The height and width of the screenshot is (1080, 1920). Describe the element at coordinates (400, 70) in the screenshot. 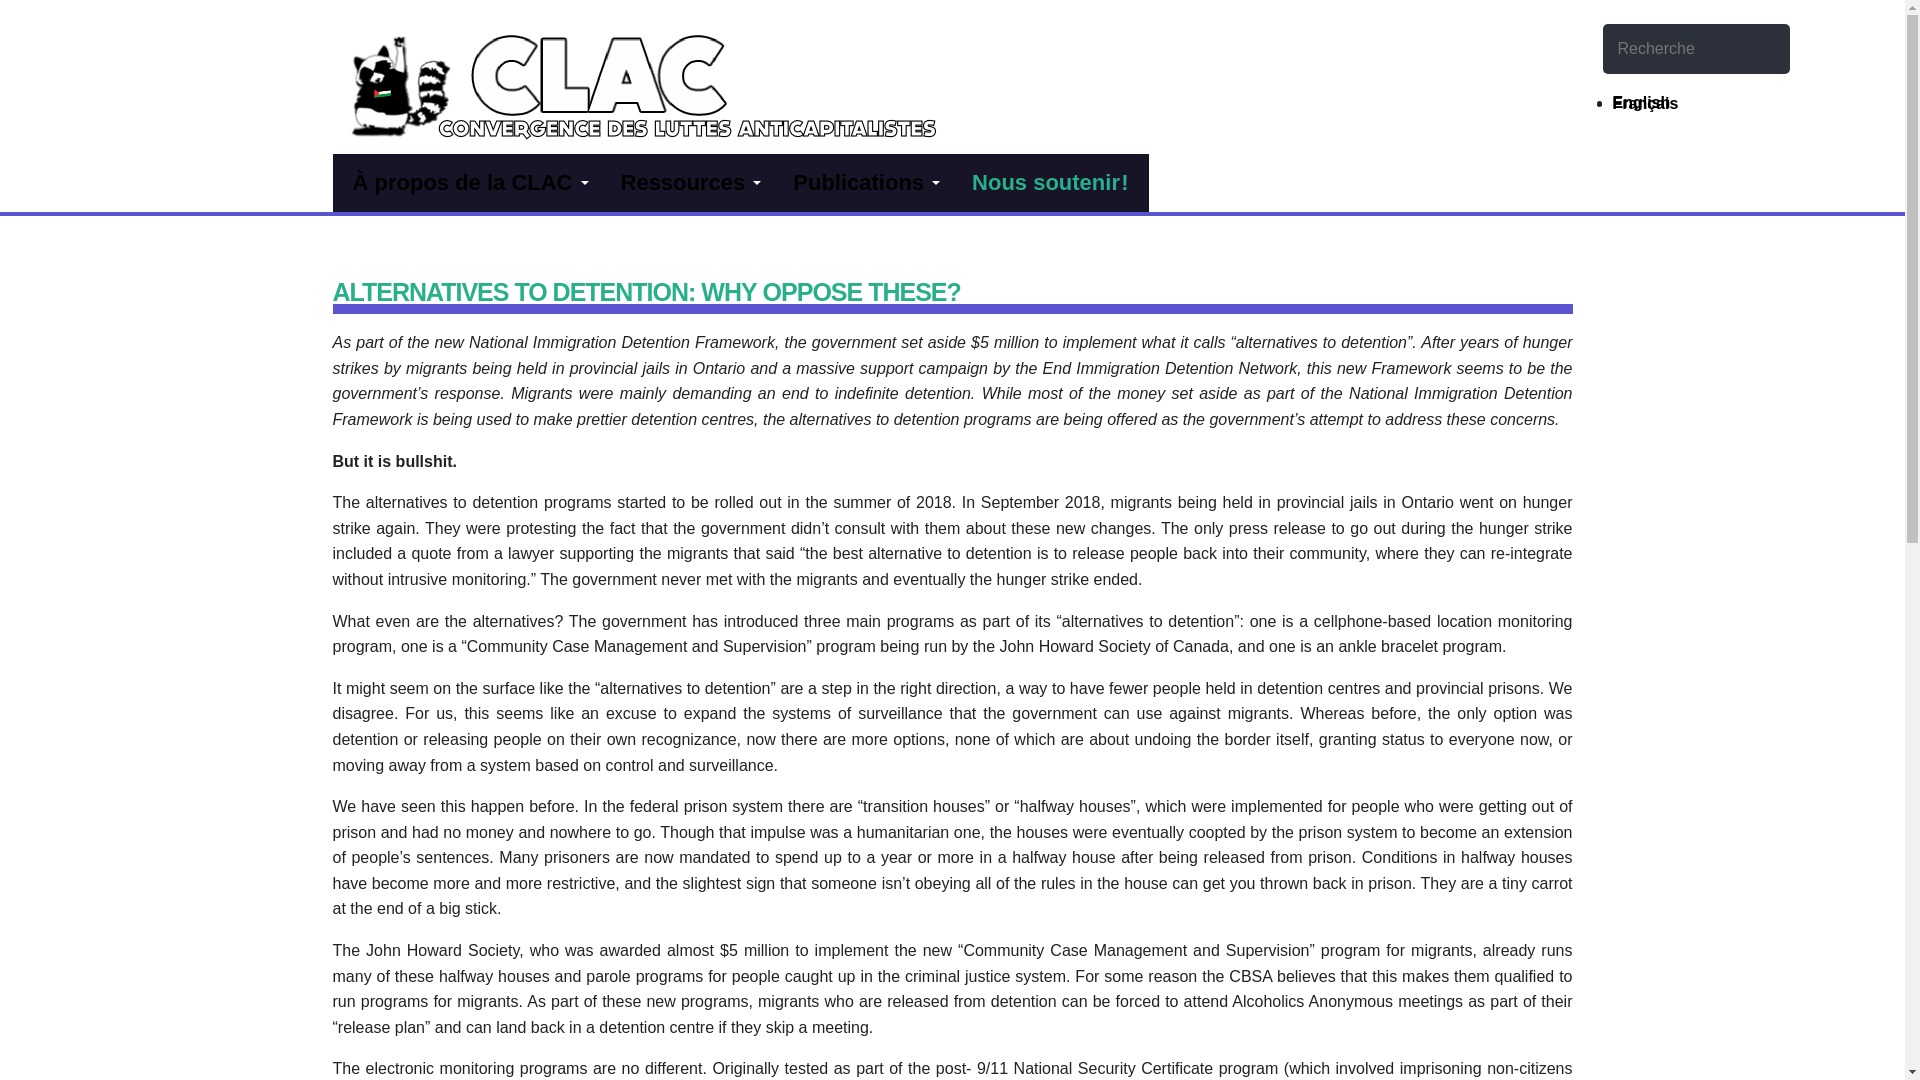

I see `Accueil` at that location.